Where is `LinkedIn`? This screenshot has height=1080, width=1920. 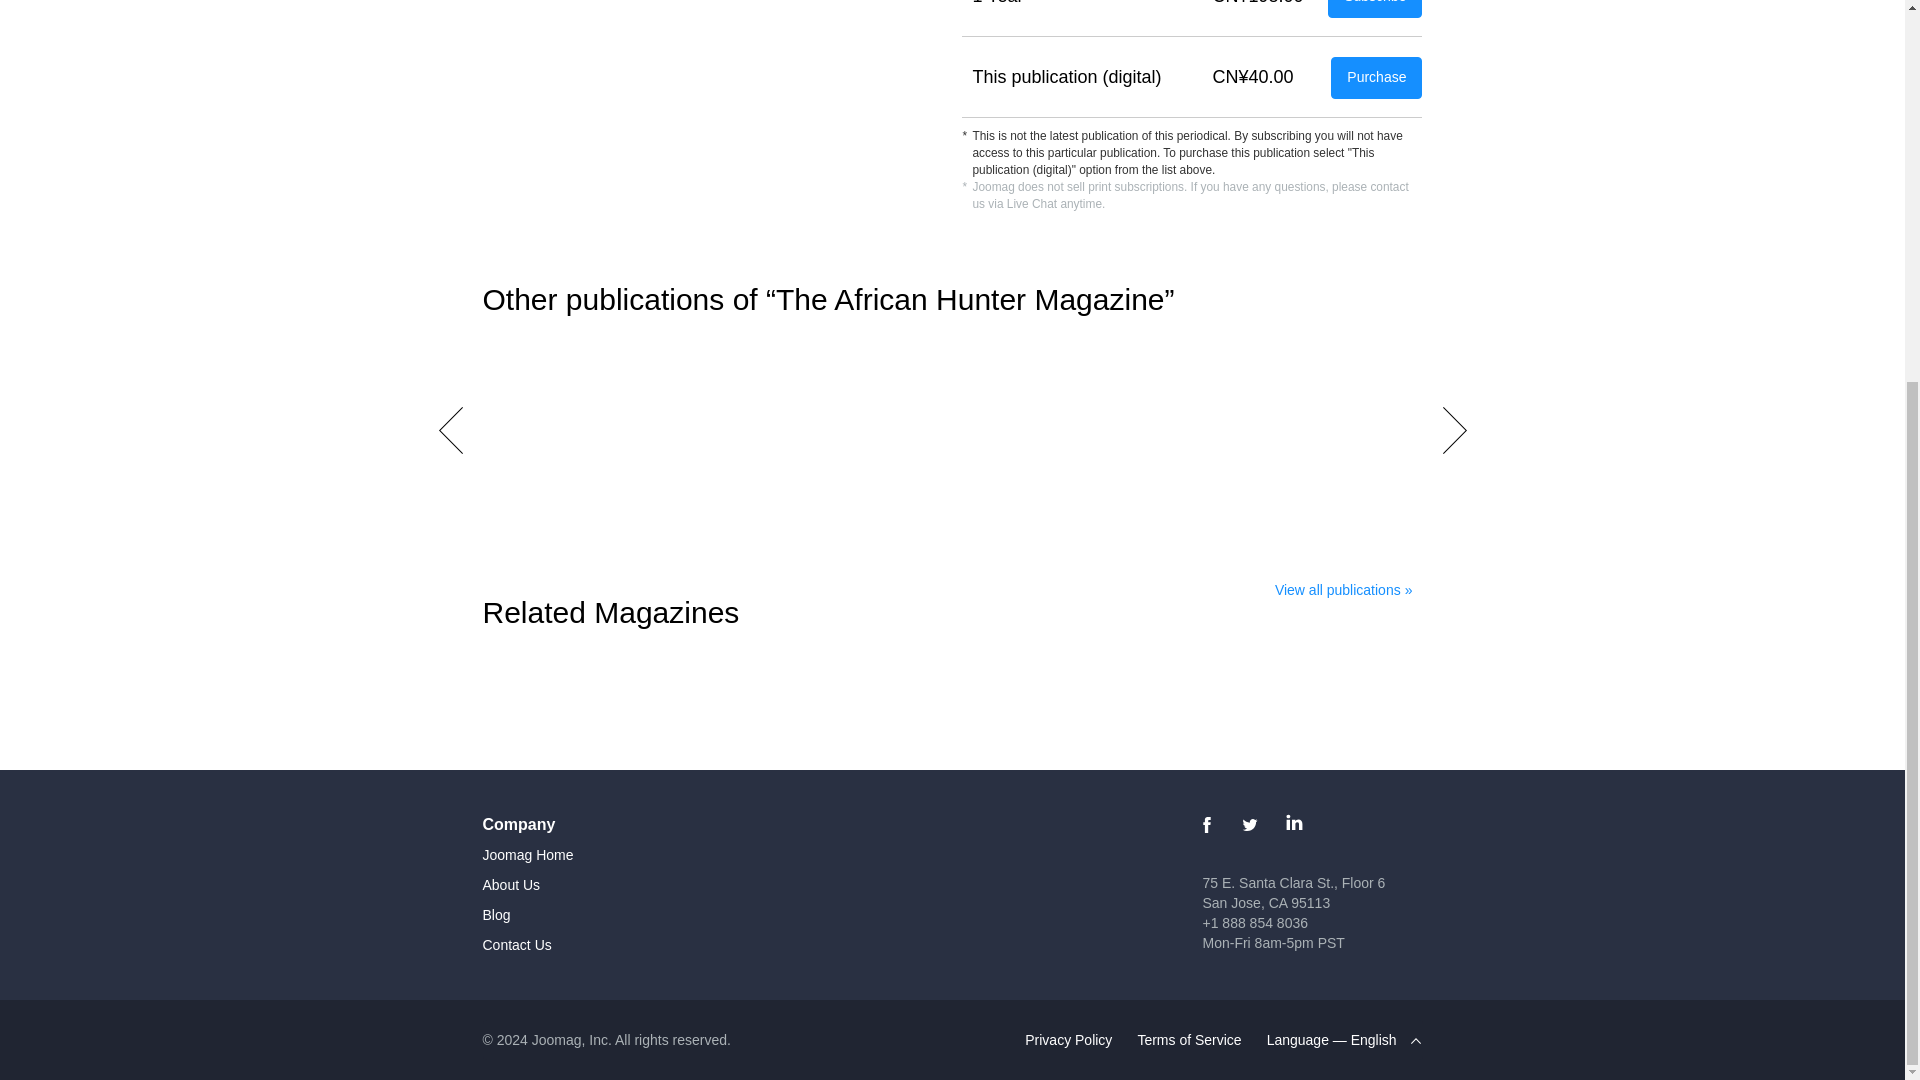
LinkedIn is located at coordinates (1189, 1039).